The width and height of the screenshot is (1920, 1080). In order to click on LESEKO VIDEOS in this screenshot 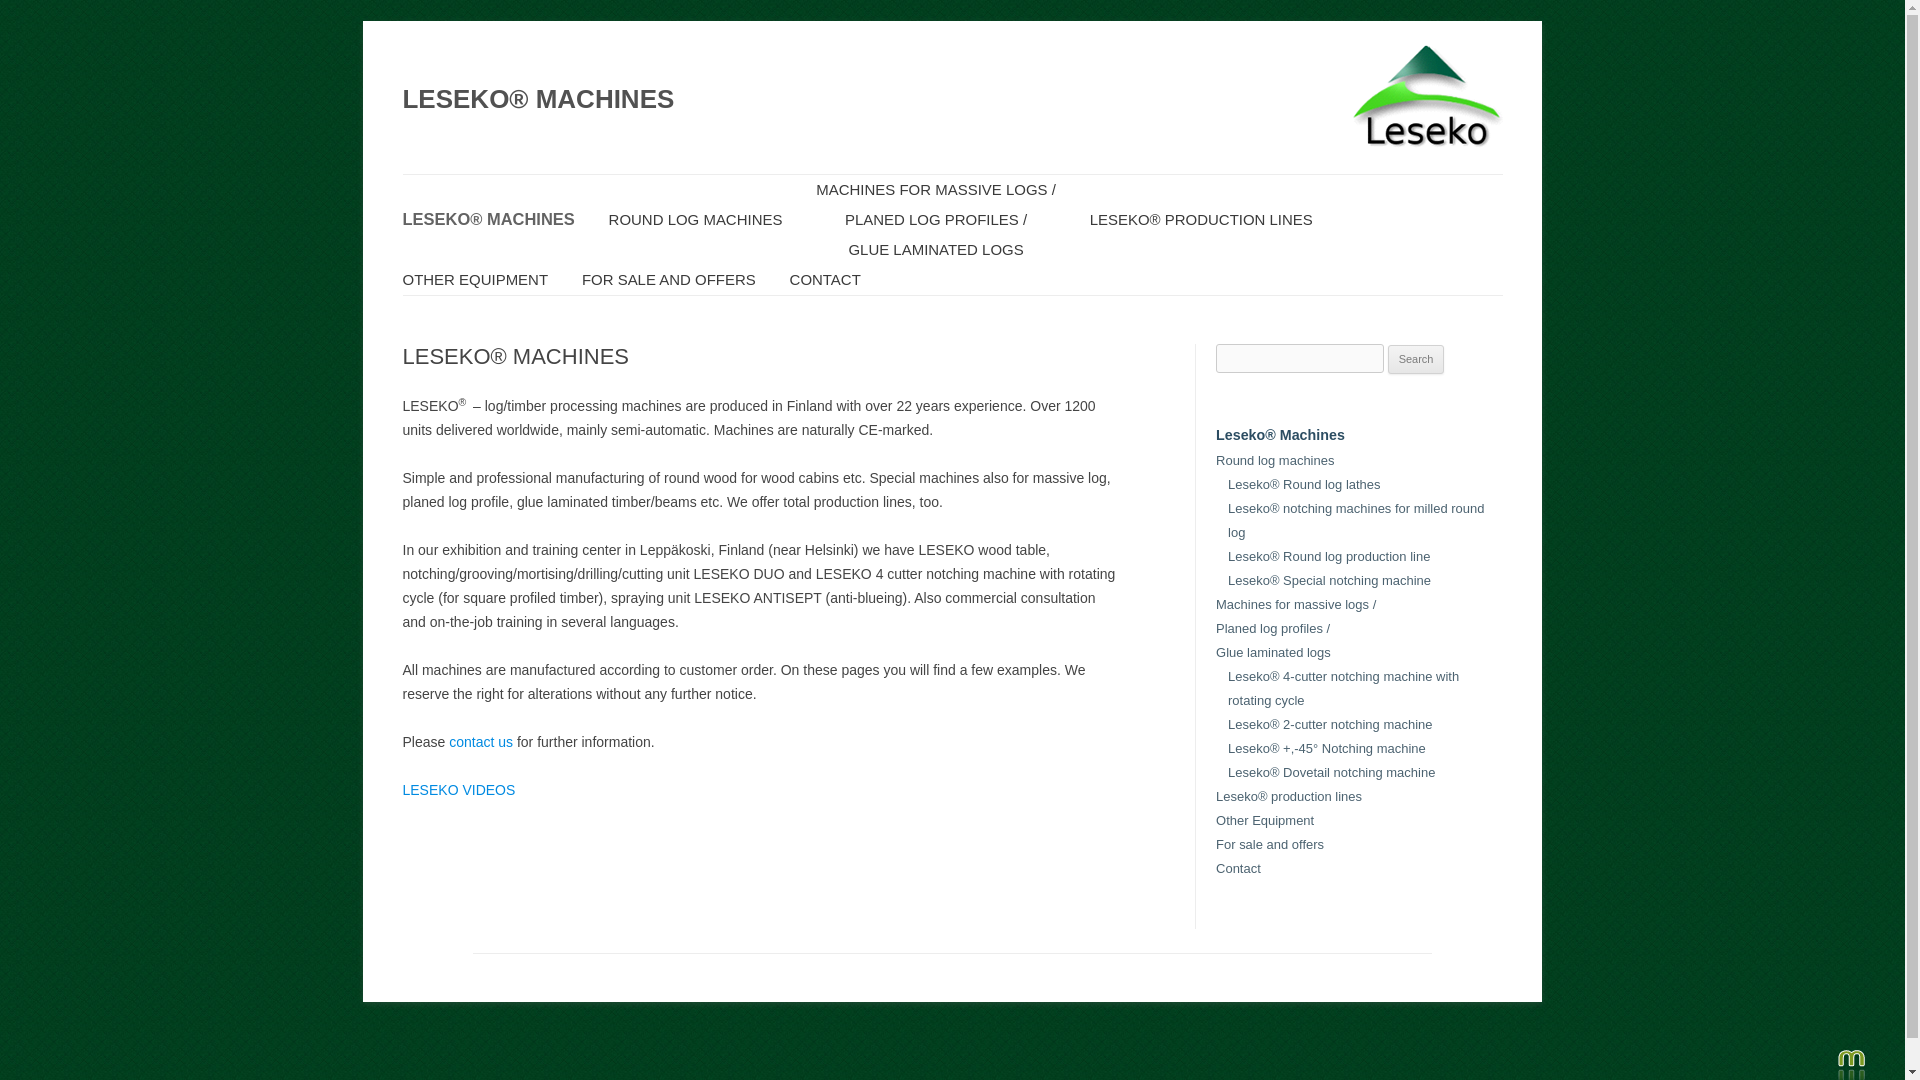, I will do `click(458, 790)`.